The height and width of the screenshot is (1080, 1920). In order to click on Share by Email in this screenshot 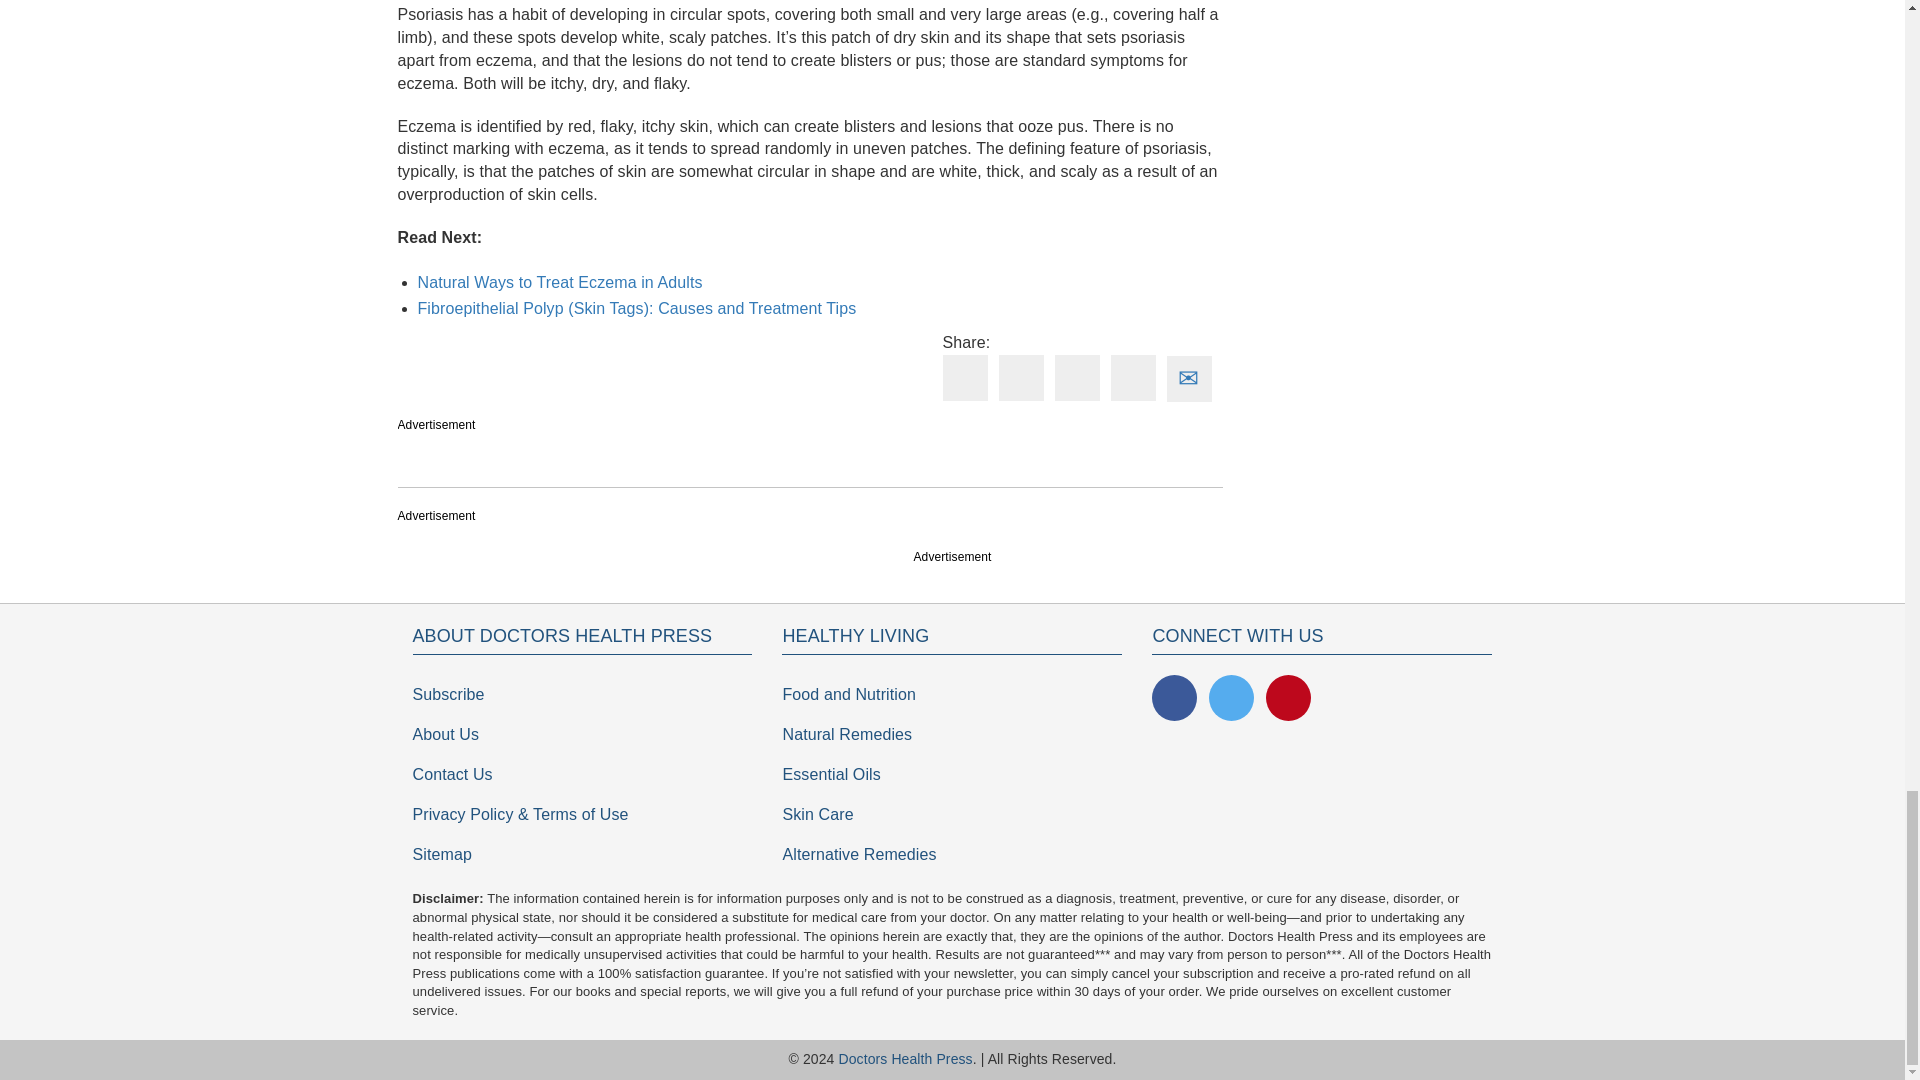, I will do `click(1188, 368)`.